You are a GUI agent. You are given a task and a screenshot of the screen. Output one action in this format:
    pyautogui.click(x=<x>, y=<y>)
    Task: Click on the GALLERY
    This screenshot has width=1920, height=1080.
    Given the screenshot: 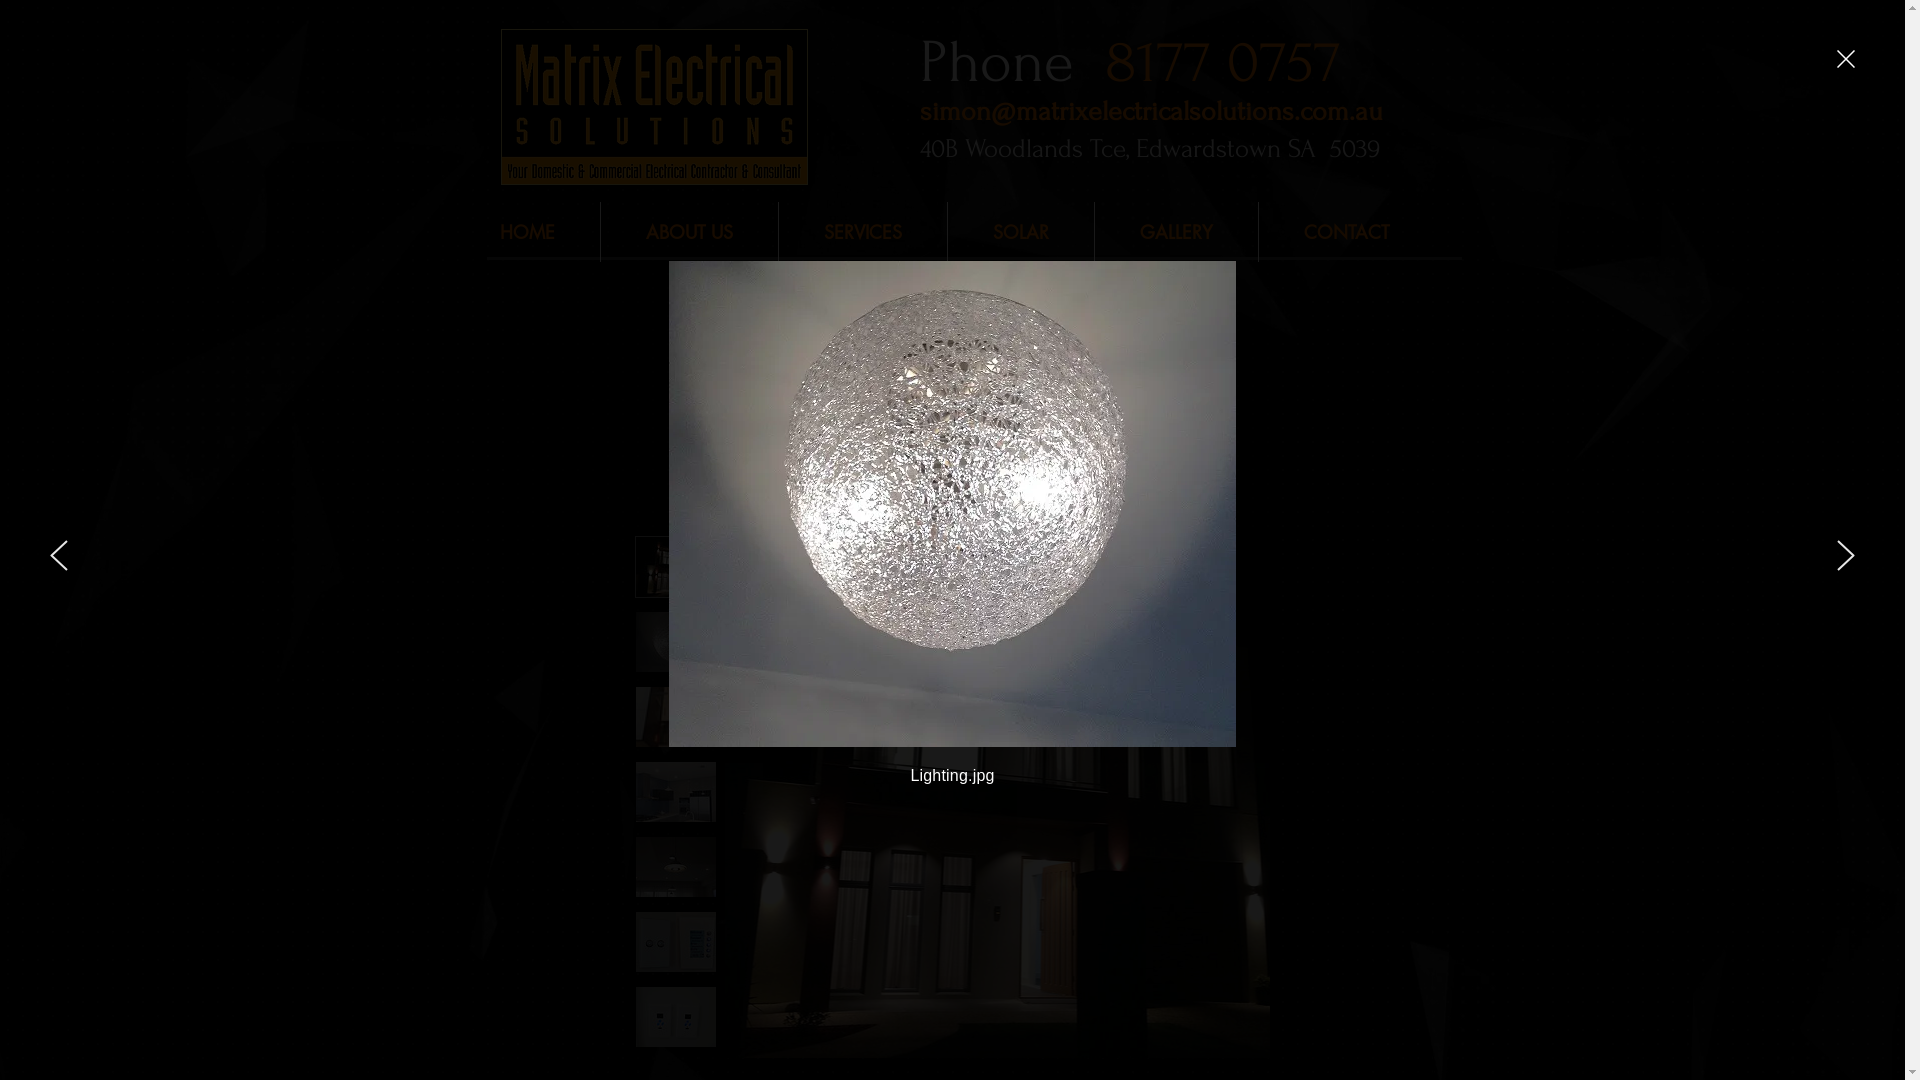 What is the action you would take?
    pyautogui.click(x=1176, y=232)
    